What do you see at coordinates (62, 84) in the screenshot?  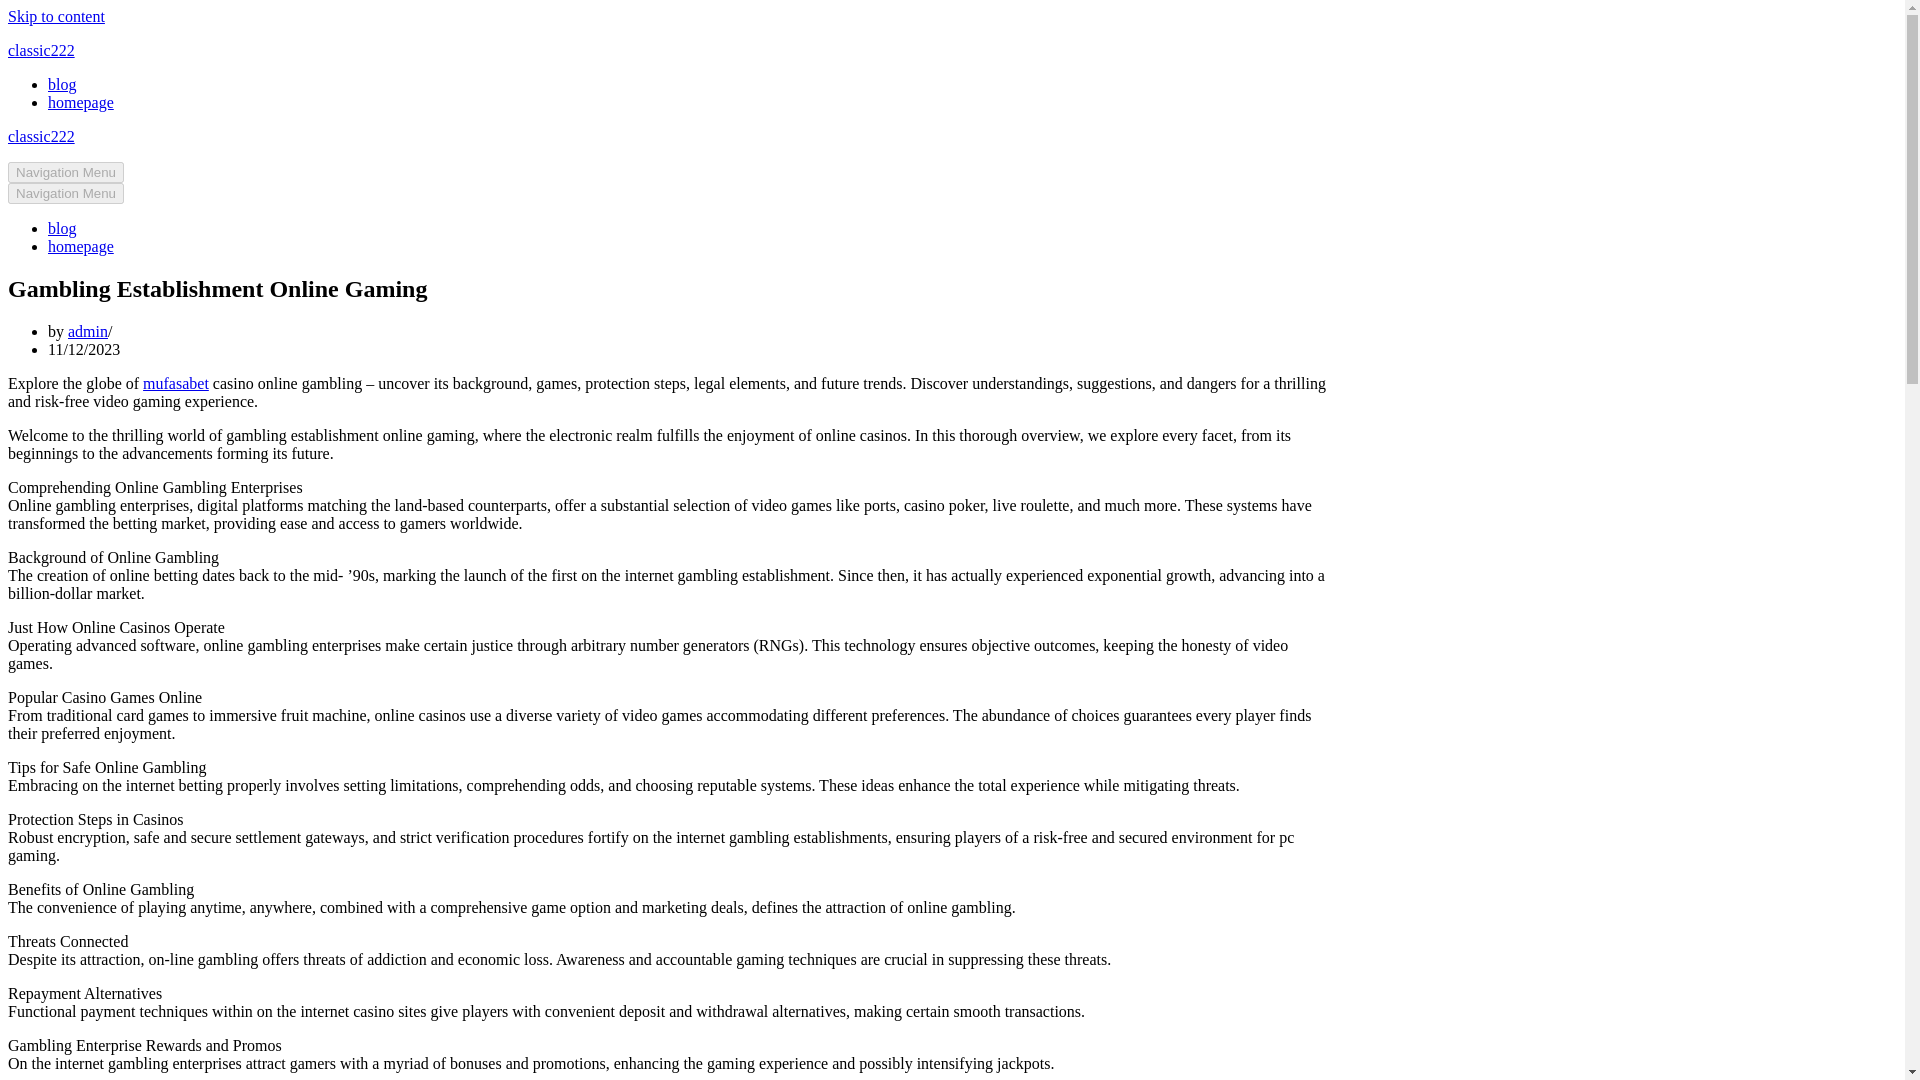 I see `blog` at bounding box center [62, 84].